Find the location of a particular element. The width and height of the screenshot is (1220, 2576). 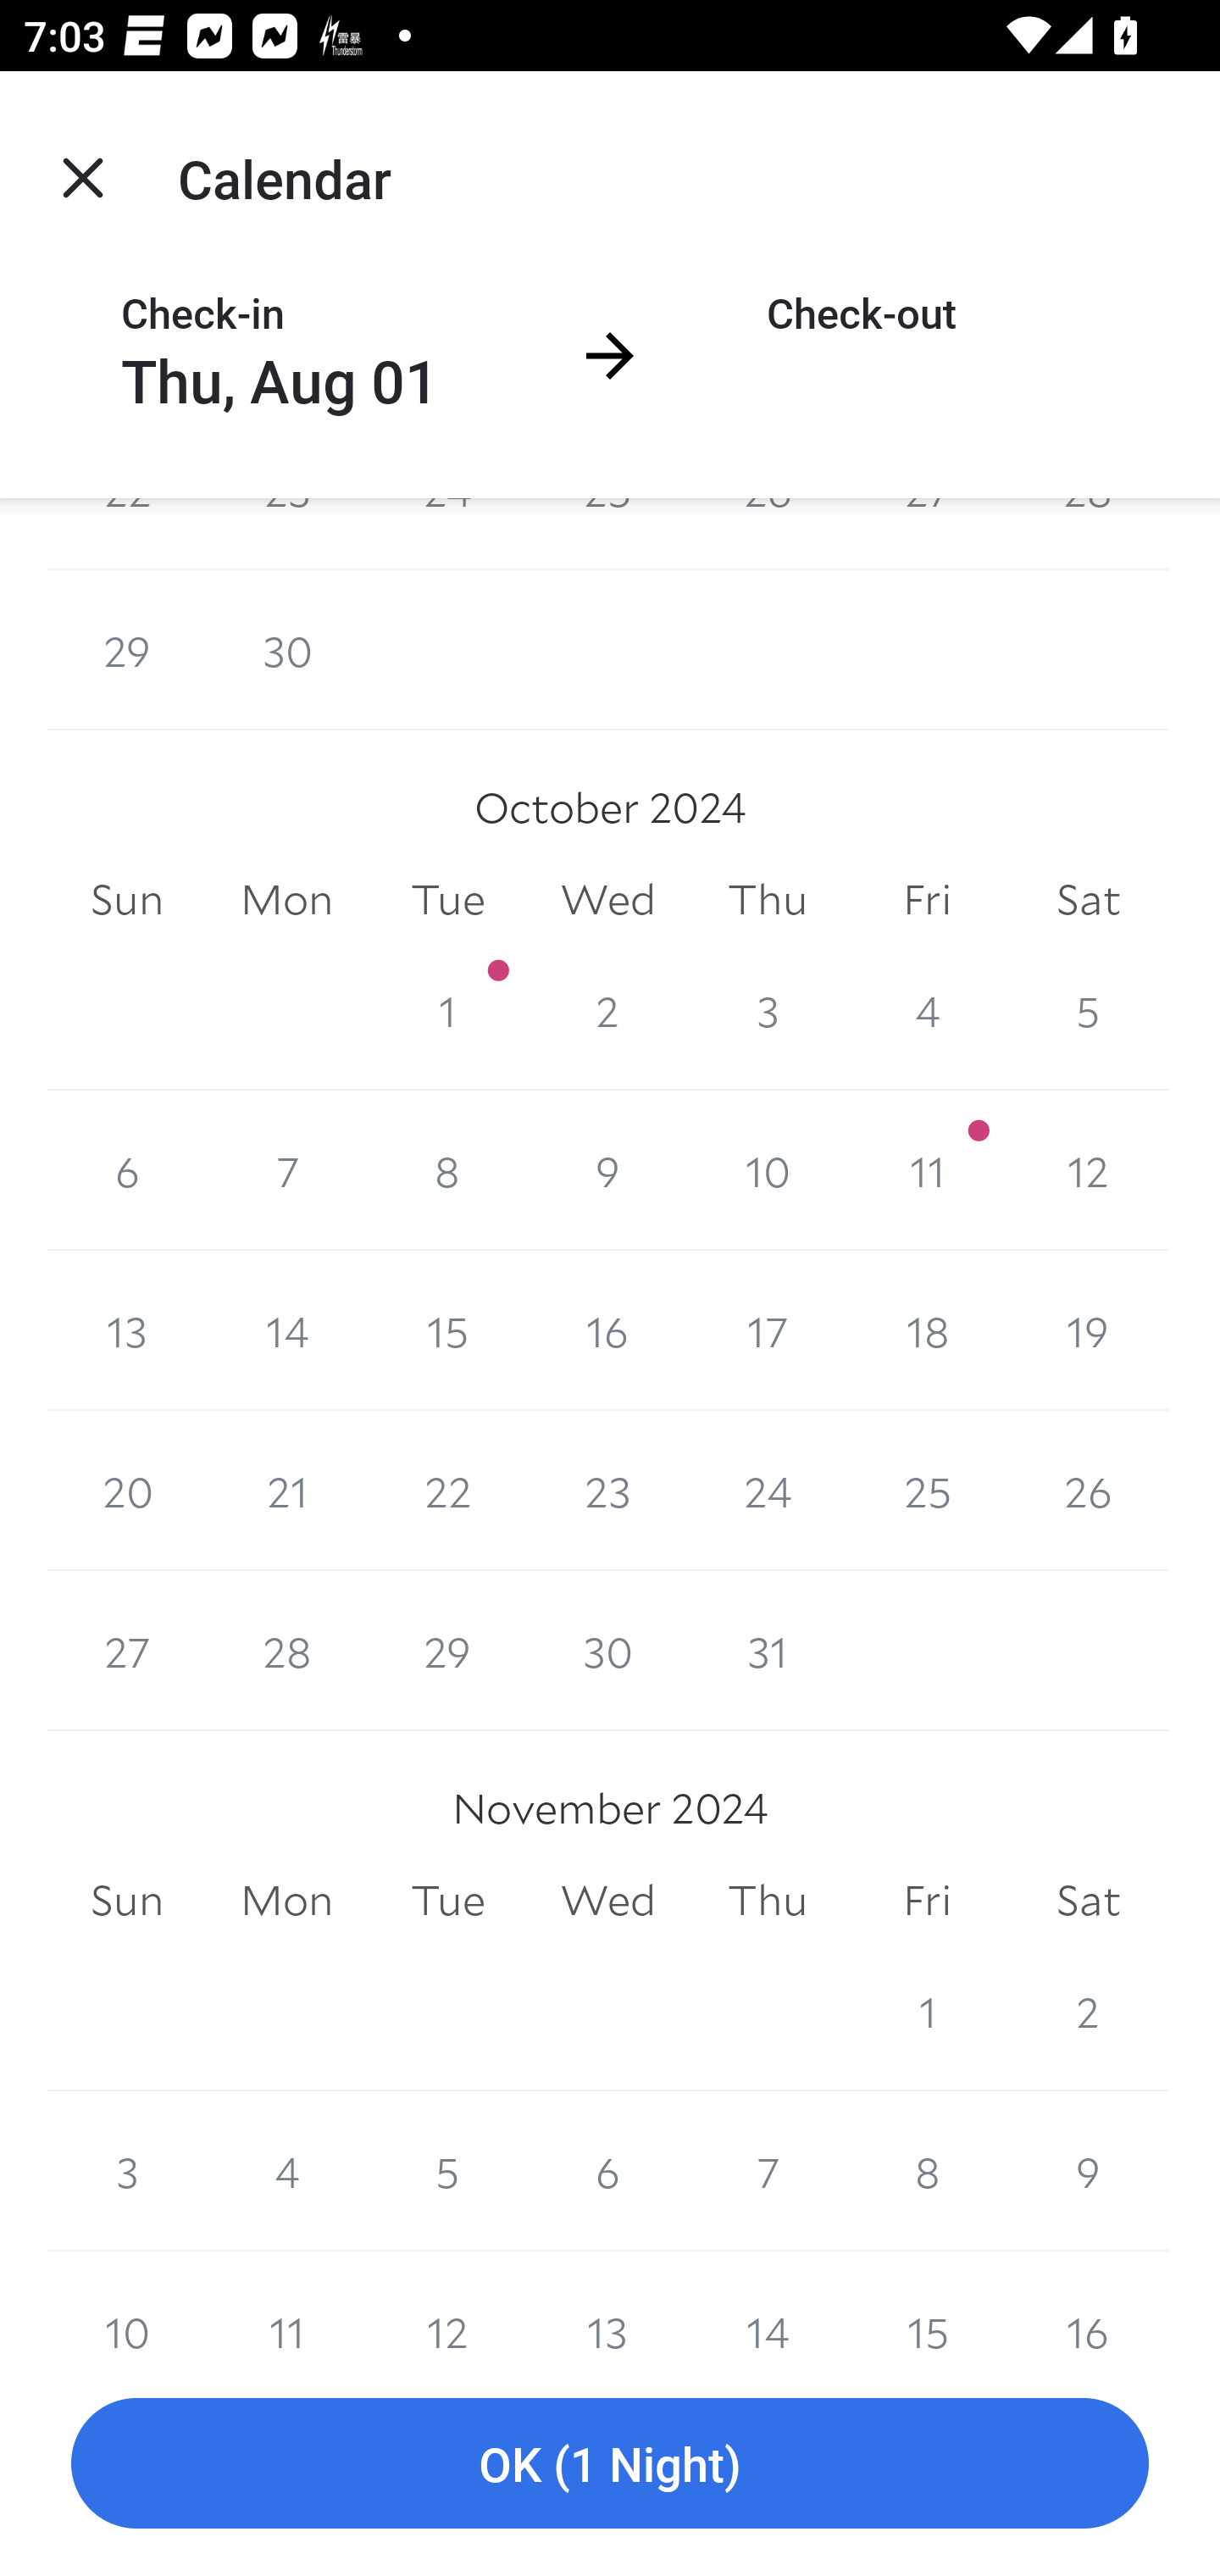

29 29 September 2024 is located at coordinates (127, 650).